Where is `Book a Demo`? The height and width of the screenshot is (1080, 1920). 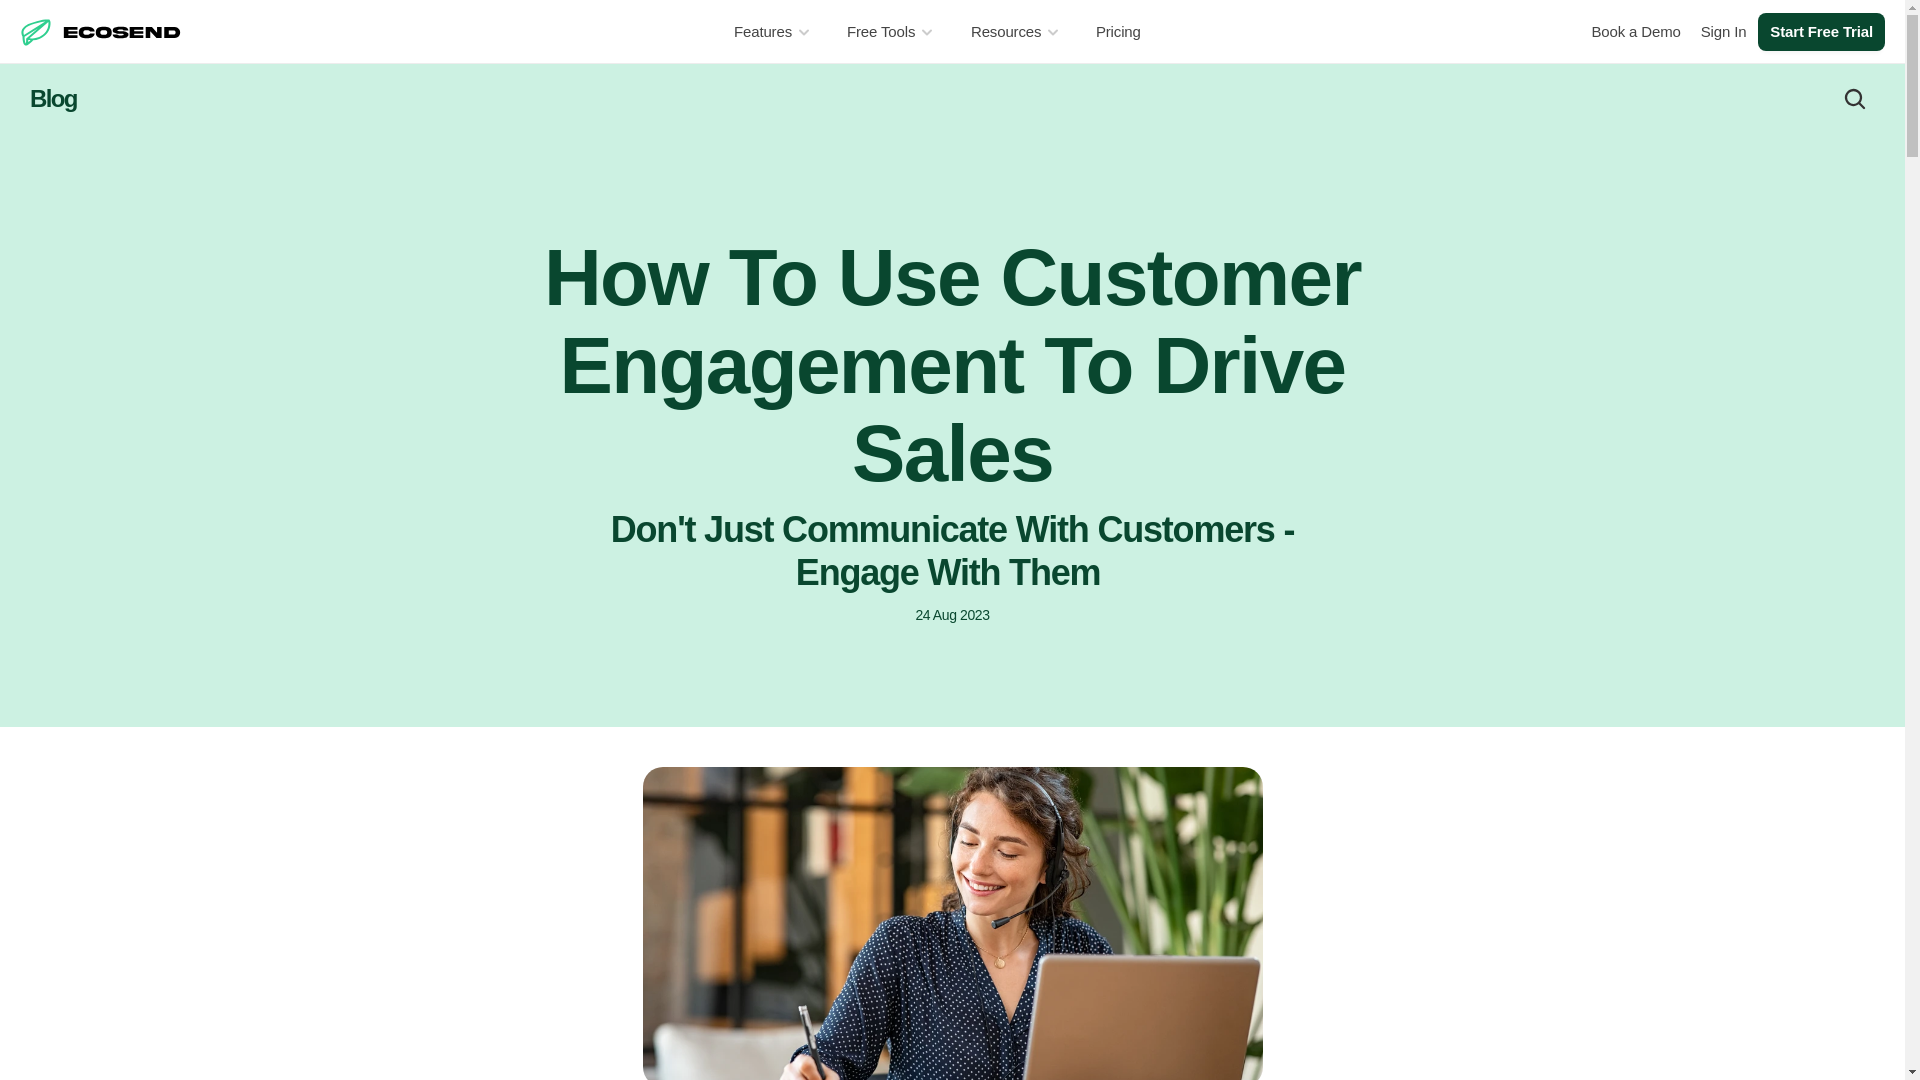 Book a Demo is located at coordinates (1634, 31).